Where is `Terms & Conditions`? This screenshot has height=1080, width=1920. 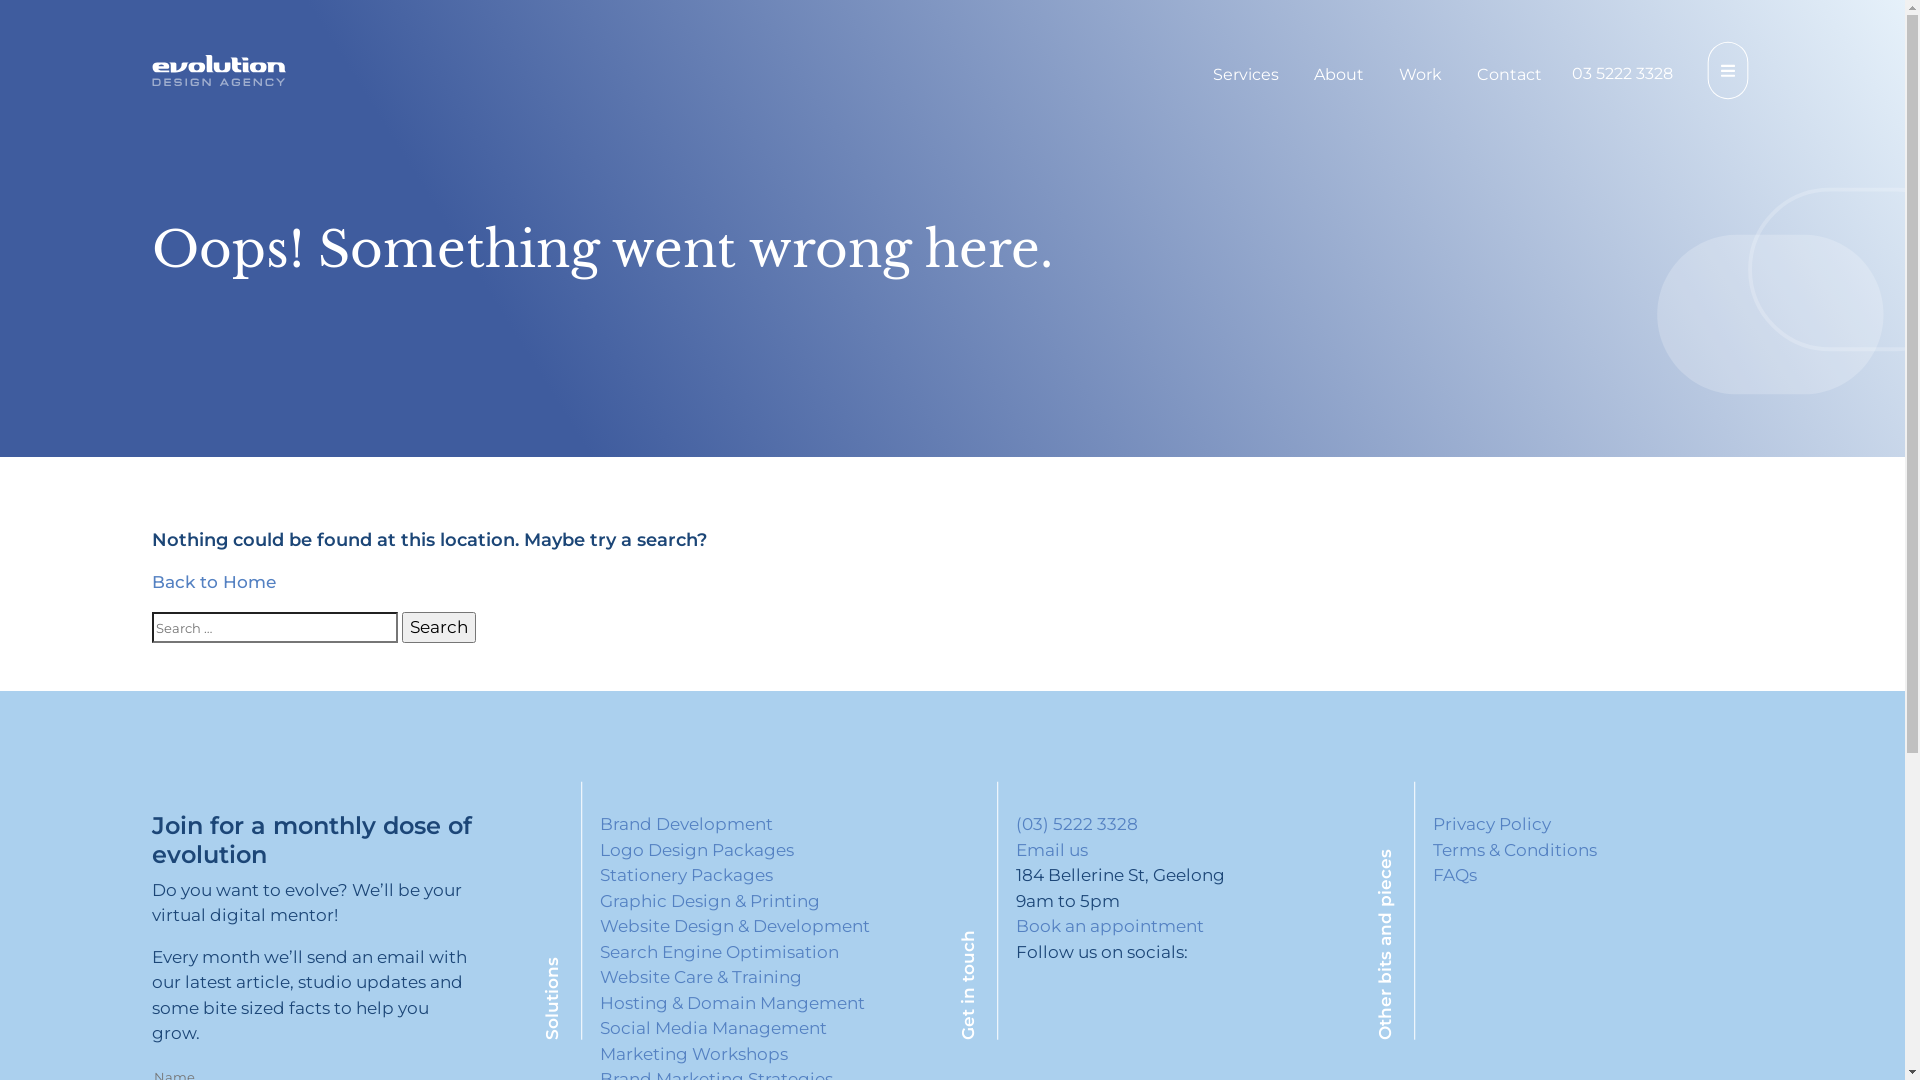
Terms & Conditions is located at coordinates (1515, 850).